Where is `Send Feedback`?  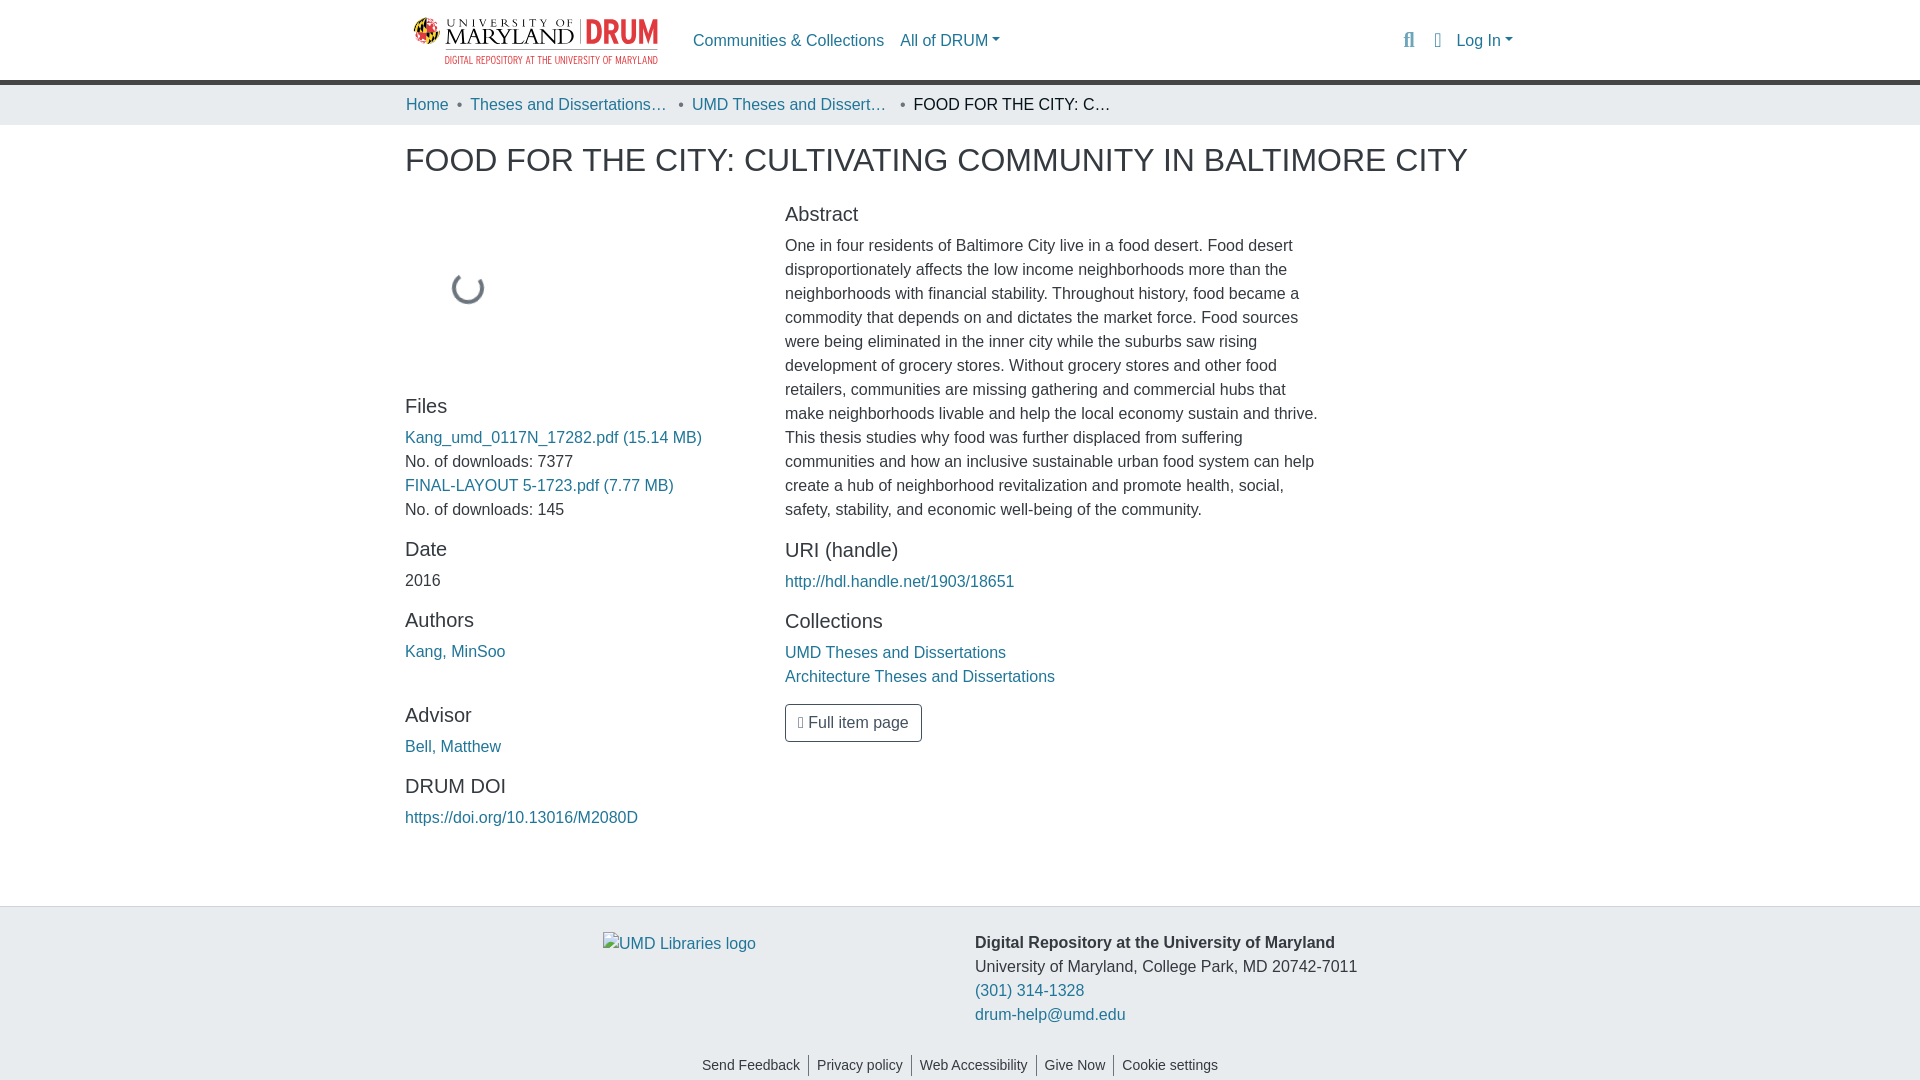 Send Feedback is located at coordinates (750, 1065).